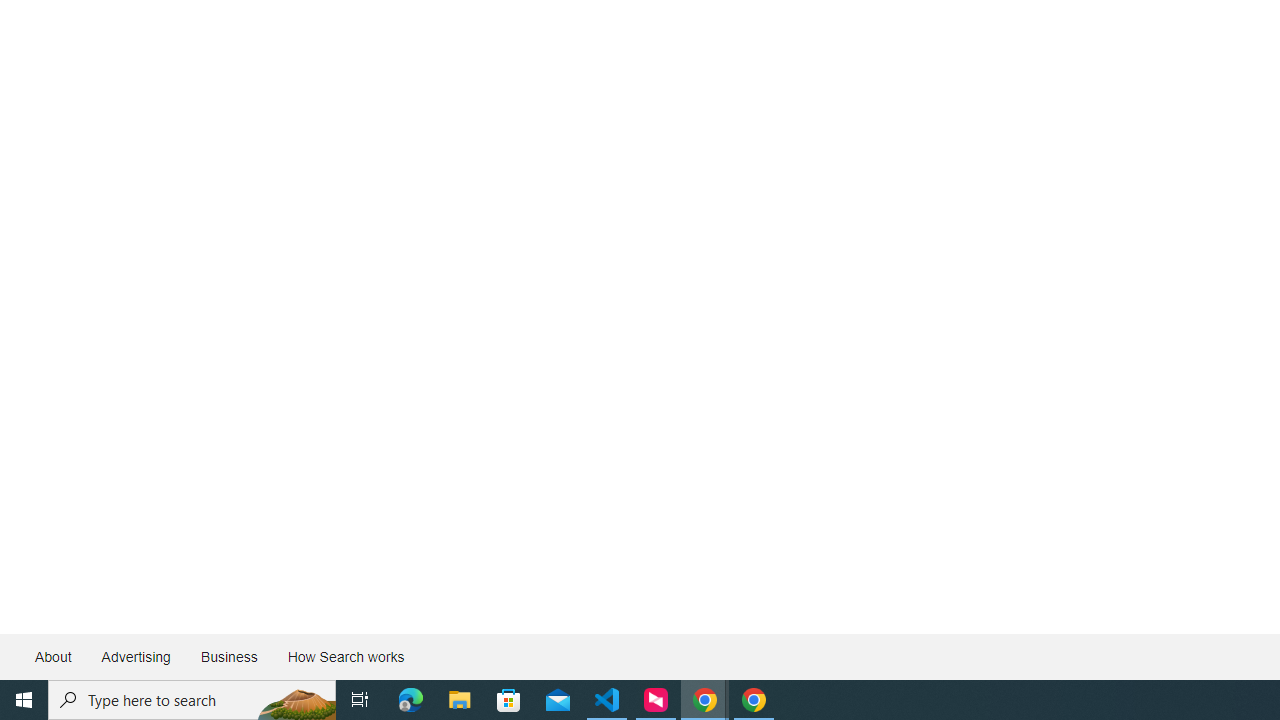 This screenshot has width=1280, height=720. Describe the element at coordinates (228, 656) in the screenshot. I see `Business` at that location.